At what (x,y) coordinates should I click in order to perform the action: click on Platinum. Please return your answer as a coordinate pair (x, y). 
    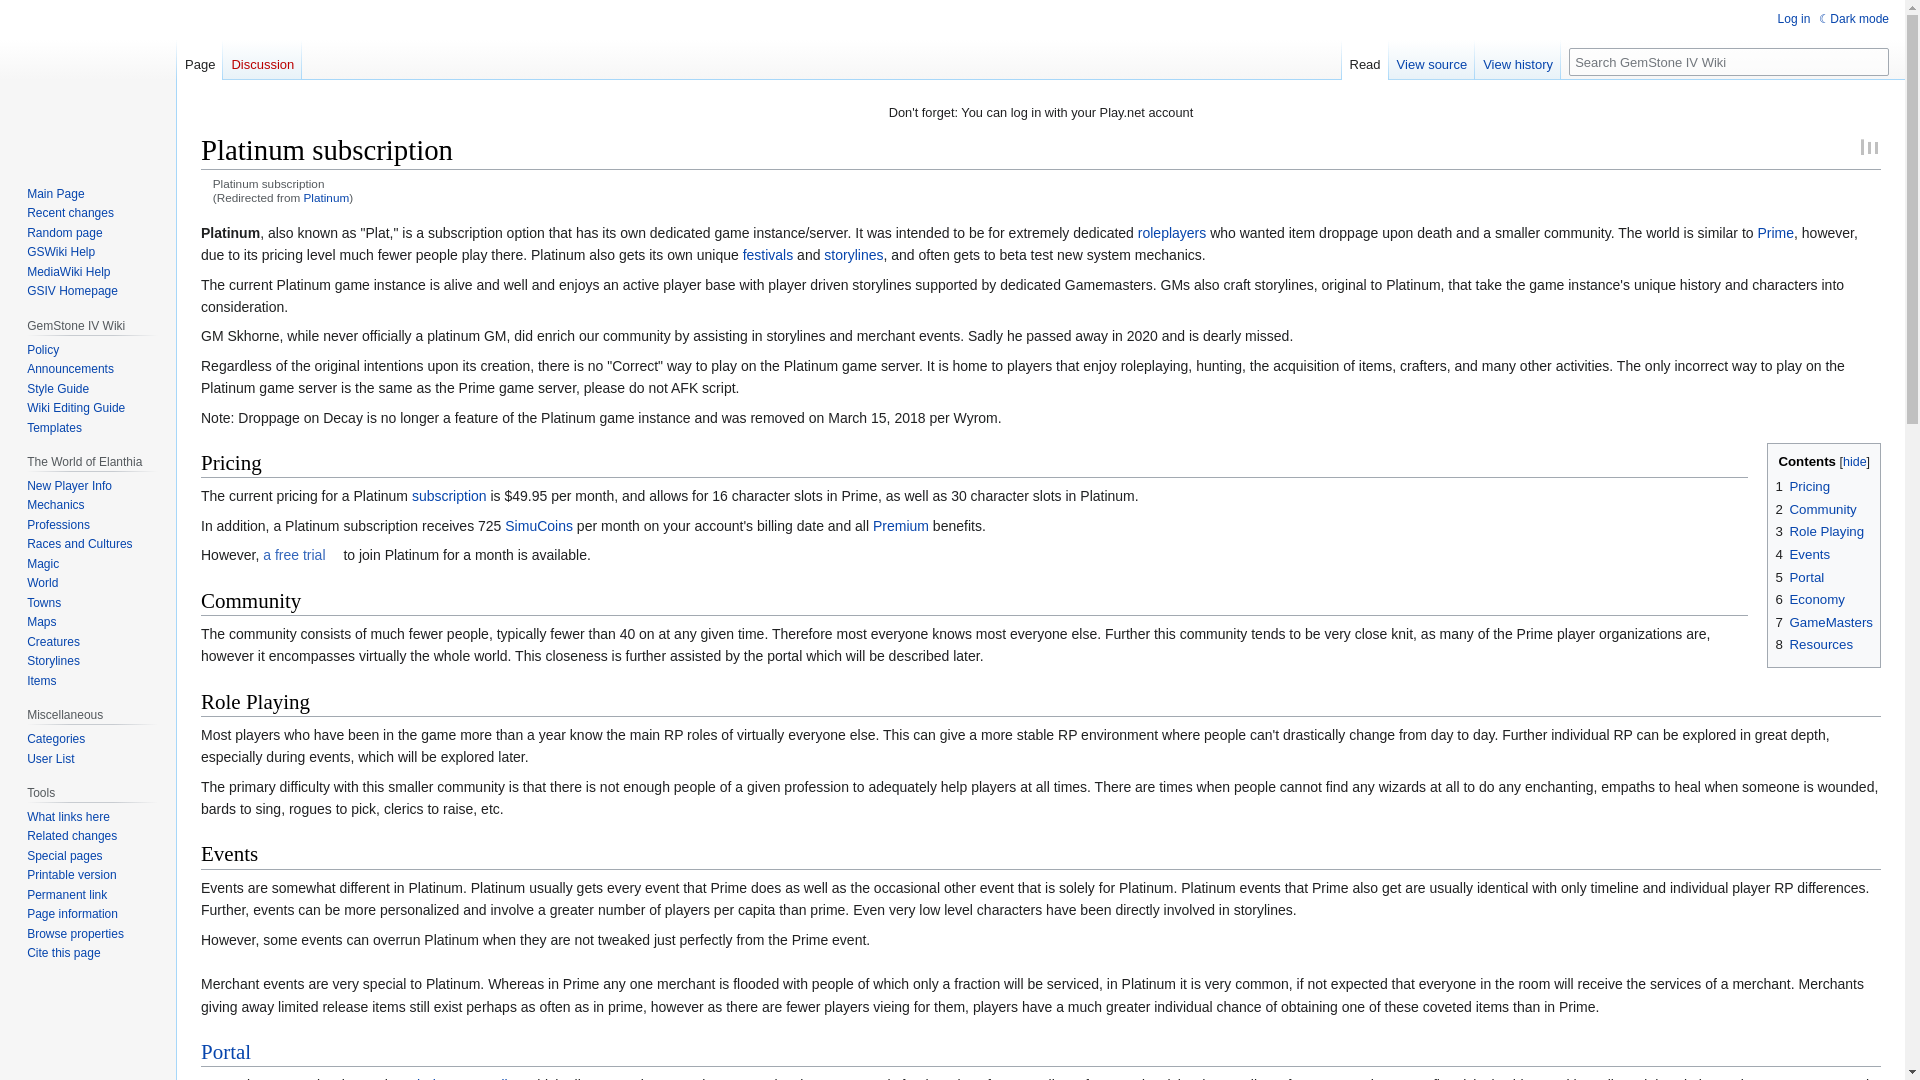
    Looking at the image, I should click on (326, 198).